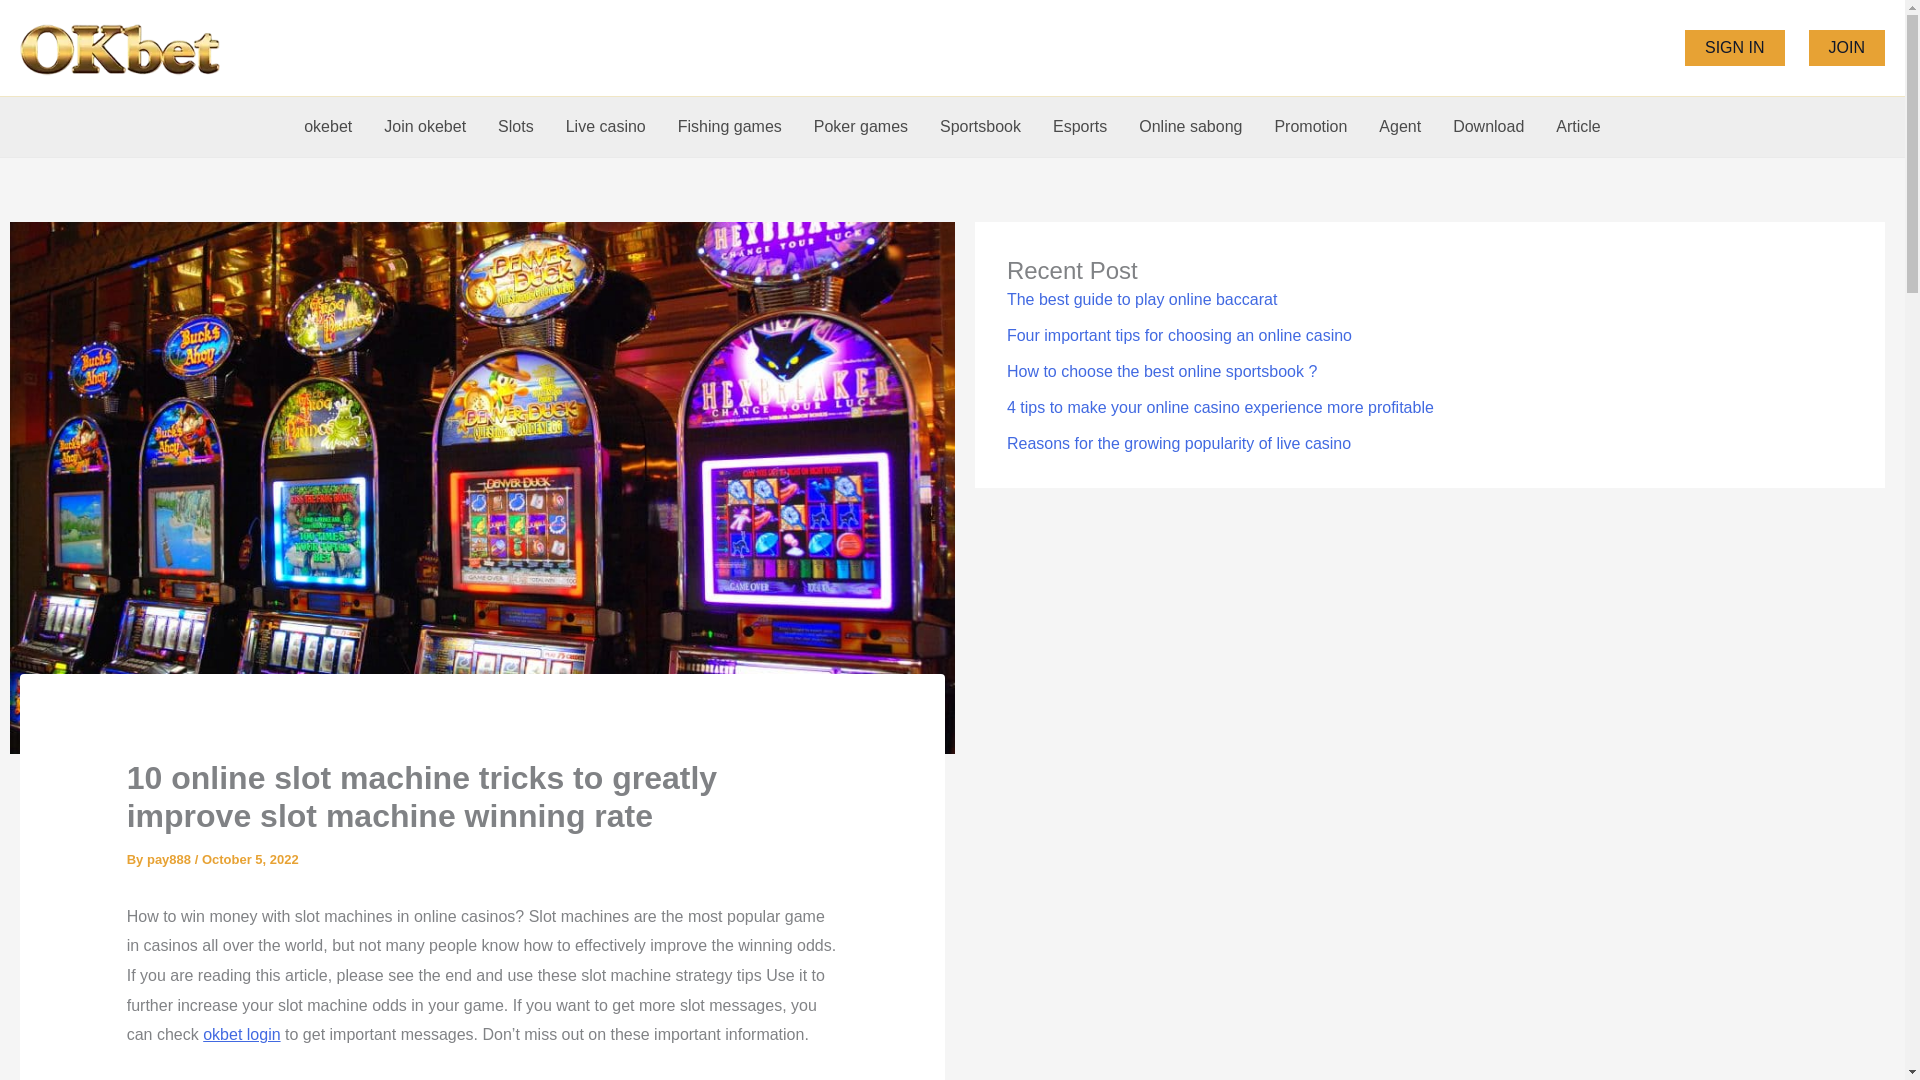 The width and height of the screenshot is (1920, 1080). What do you see at coordinates (730, 126) in the screenshot?
I see `Fishing games` at bounding box center [730, 126].